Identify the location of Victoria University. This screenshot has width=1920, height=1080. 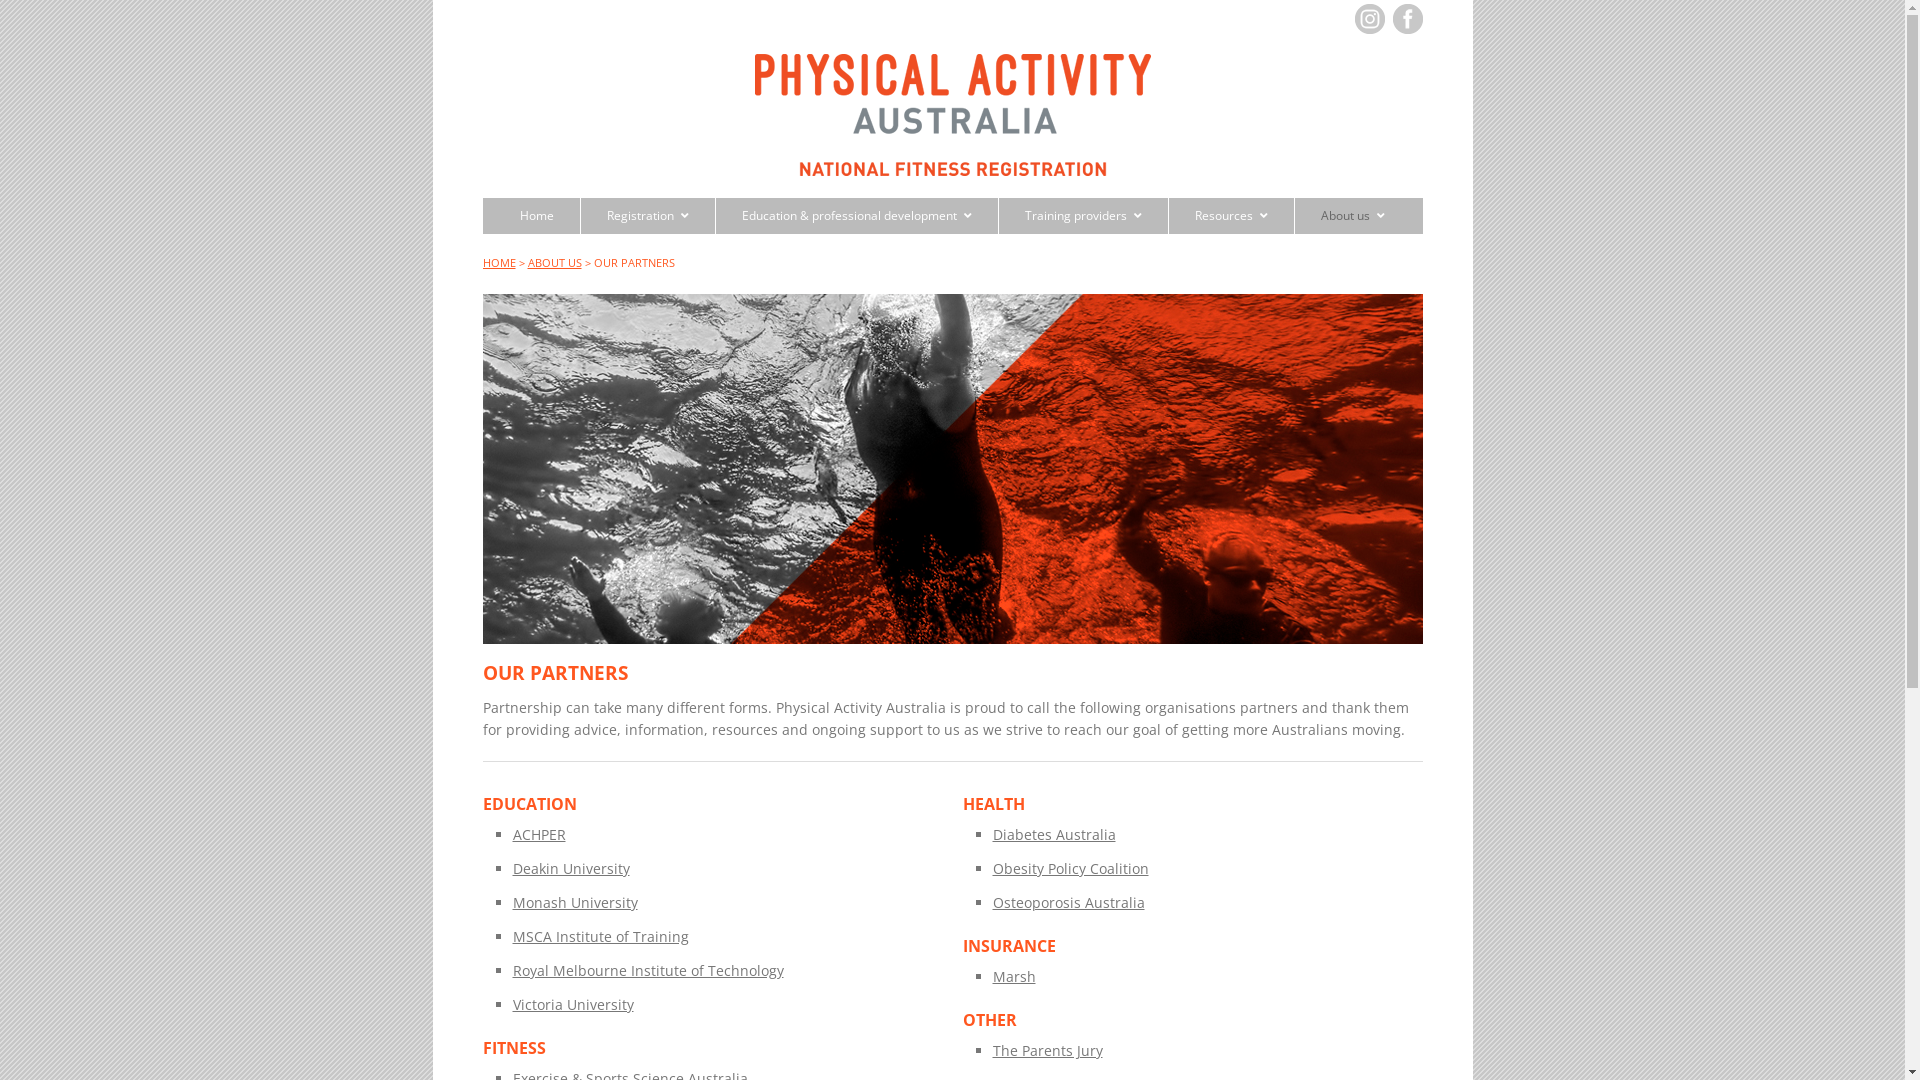
(572, 1004).